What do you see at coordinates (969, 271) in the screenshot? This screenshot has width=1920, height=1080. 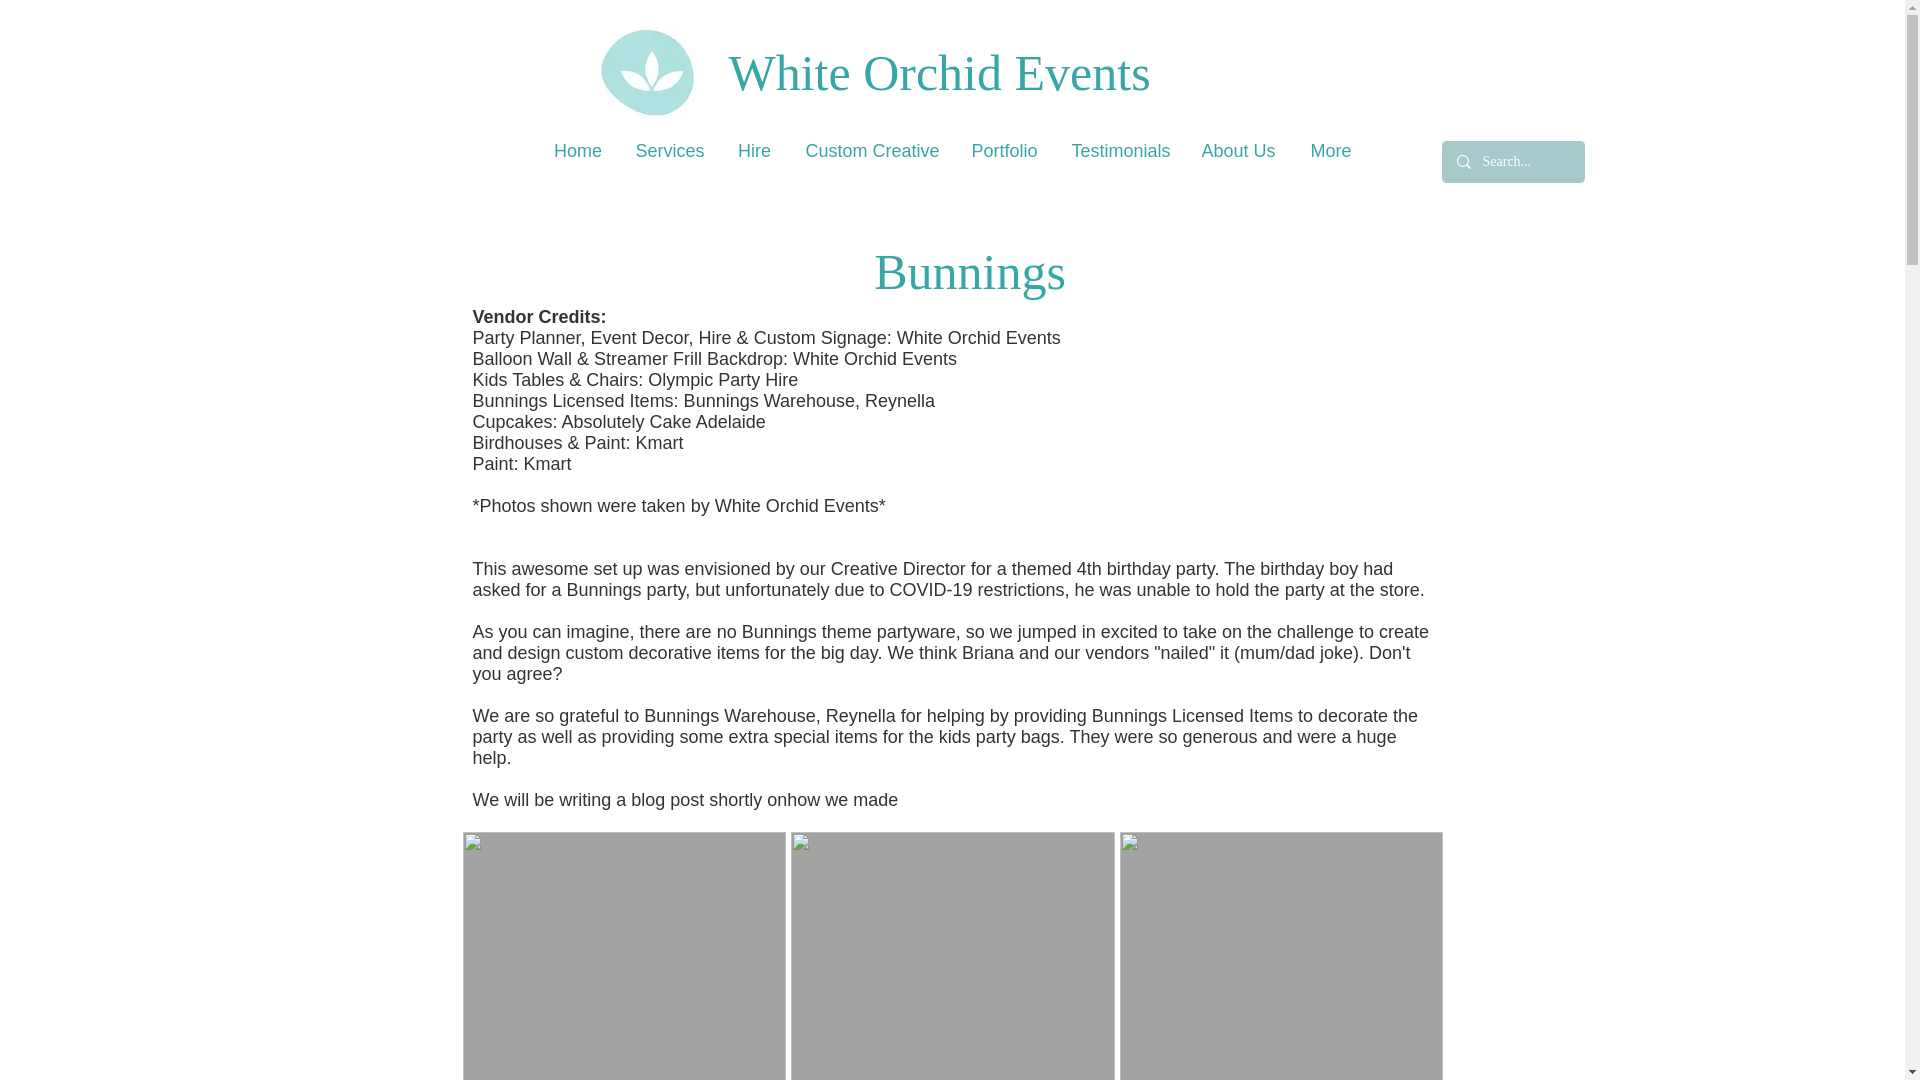 I see `Bunnings` at bounding box center [969, 271].